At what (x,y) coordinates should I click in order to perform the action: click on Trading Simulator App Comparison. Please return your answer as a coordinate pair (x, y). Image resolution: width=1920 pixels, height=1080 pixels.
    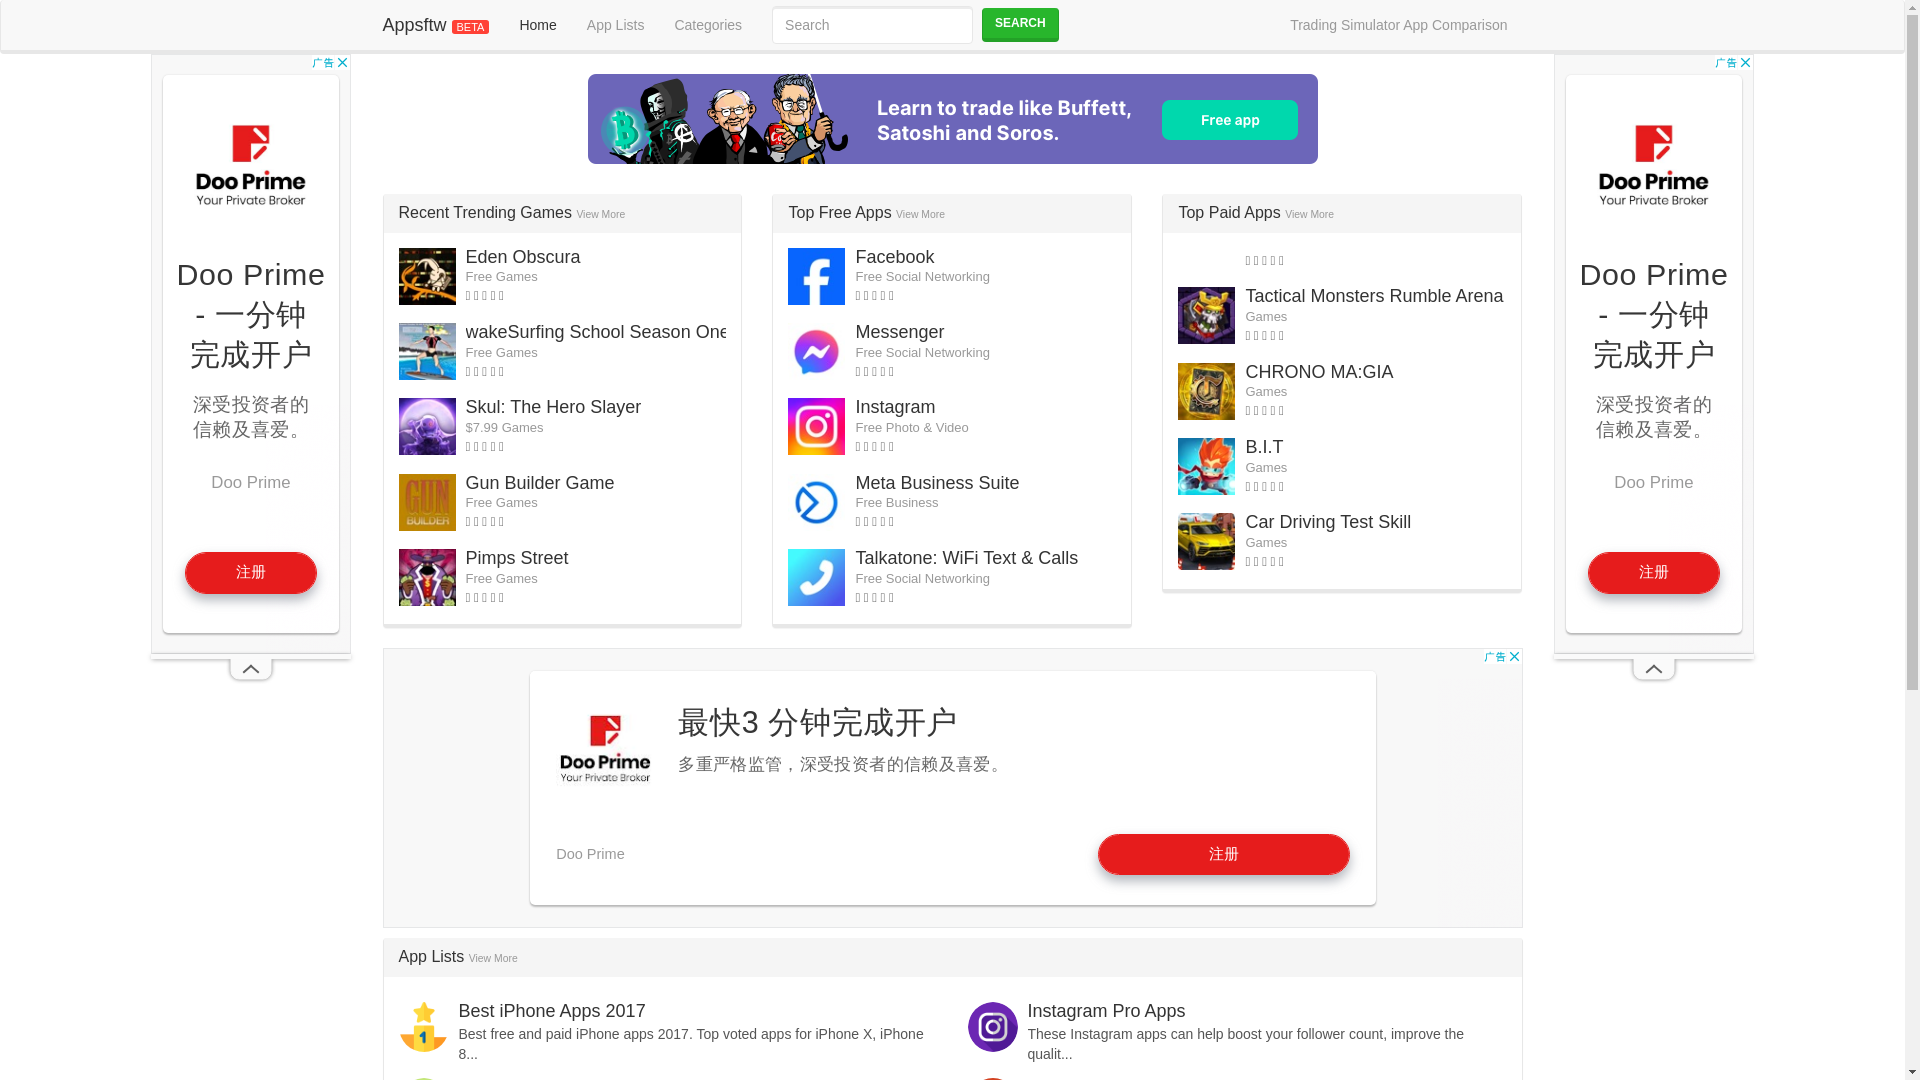
    Looking at the image, I should click on (1398, 24).